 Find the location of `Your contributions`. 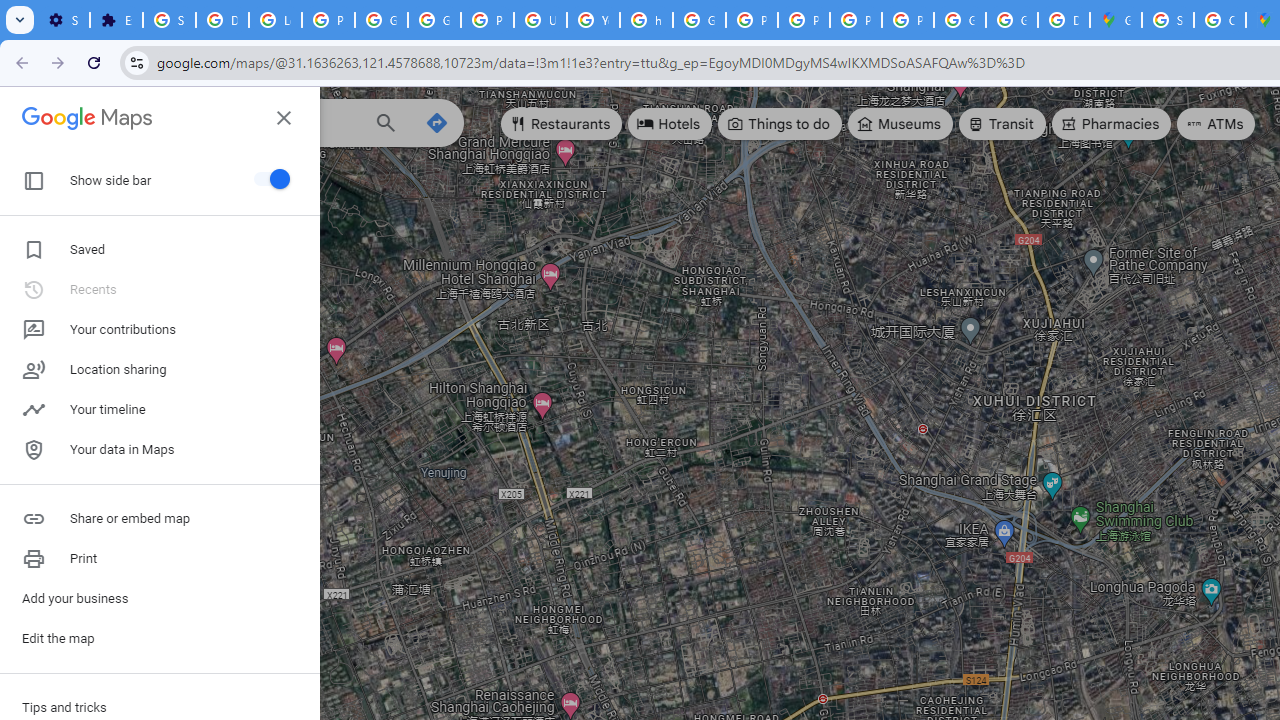

Your contributions is located at coordinates (160, 330).